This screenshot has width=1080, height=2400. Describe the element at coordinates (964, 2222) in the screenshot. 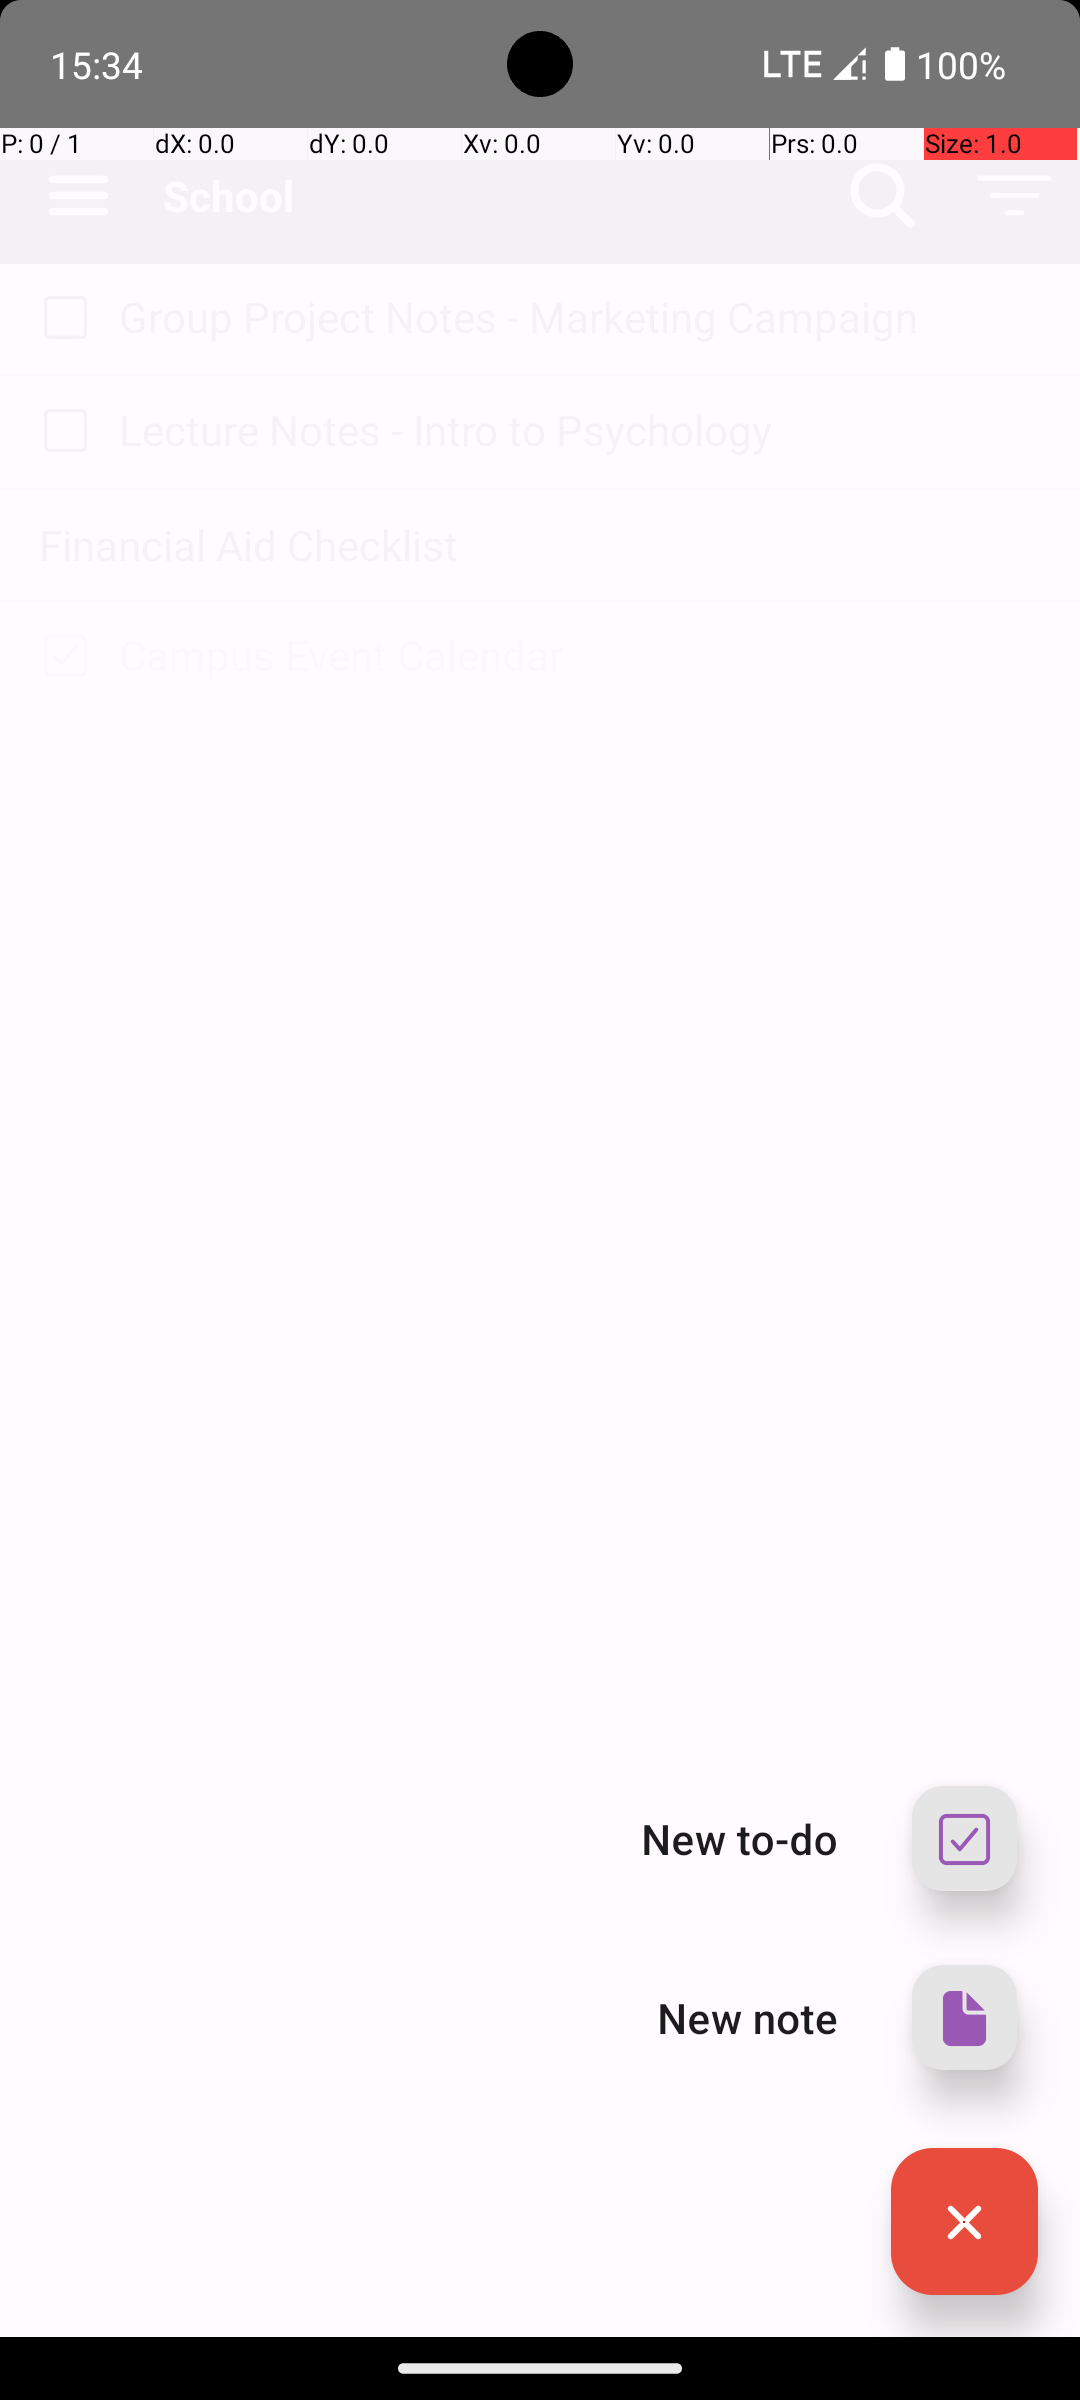

I see `` at that location.